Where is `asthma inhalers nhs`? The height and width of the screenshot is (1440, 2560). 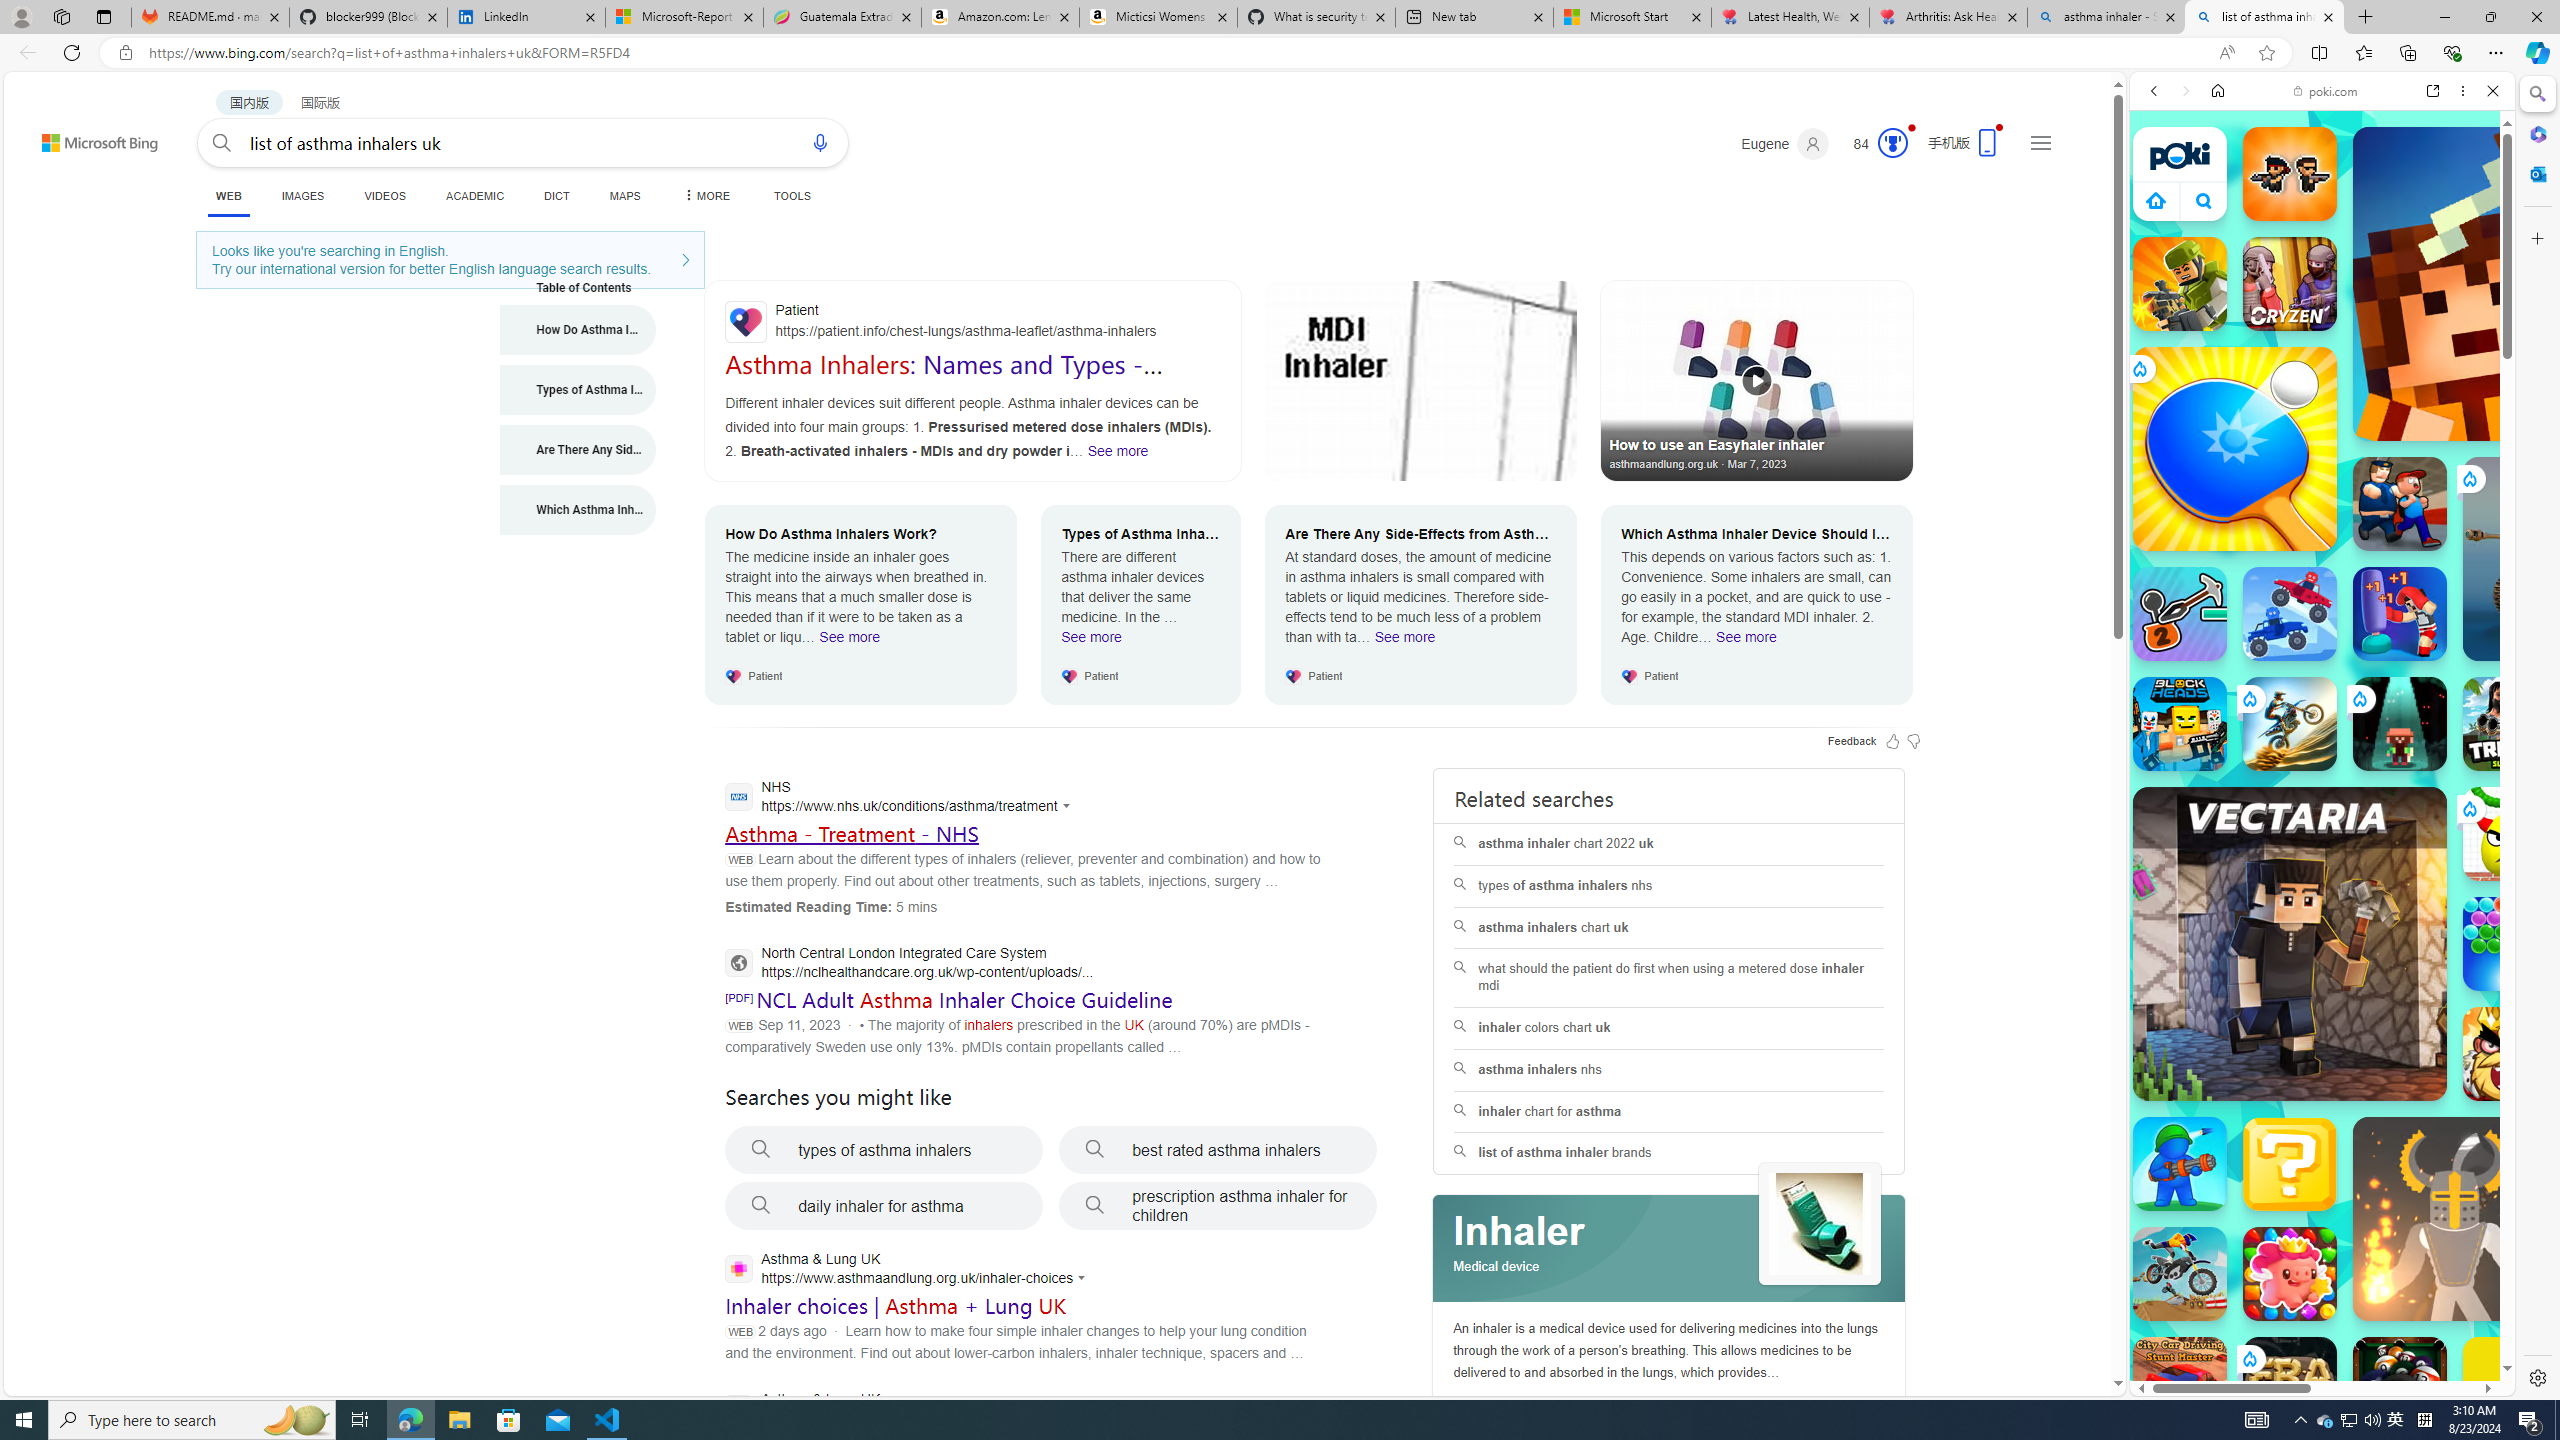 asthma inhalers nhs is located at coordinates (1668, 1070).